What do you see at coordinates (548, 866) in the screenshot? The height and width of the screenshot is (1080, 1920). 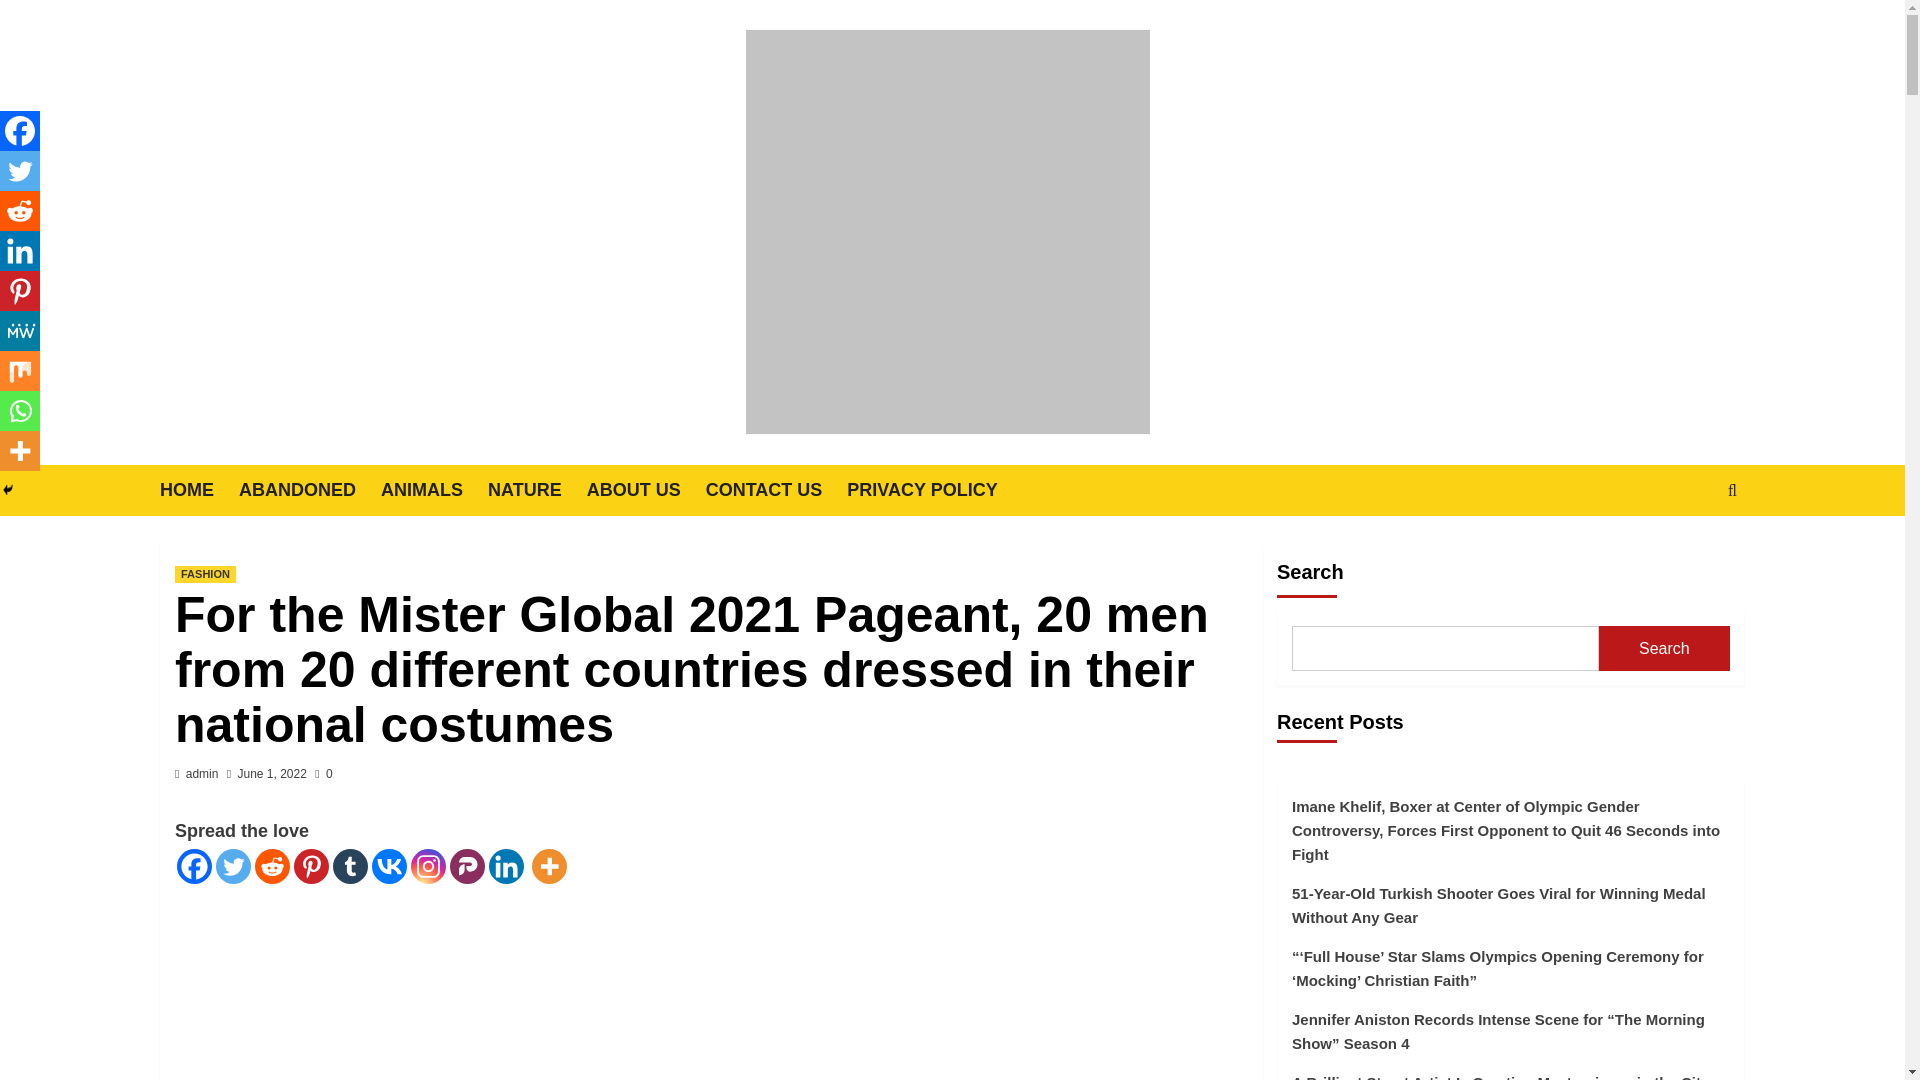 I see `More` at bounding box center [548, 866].